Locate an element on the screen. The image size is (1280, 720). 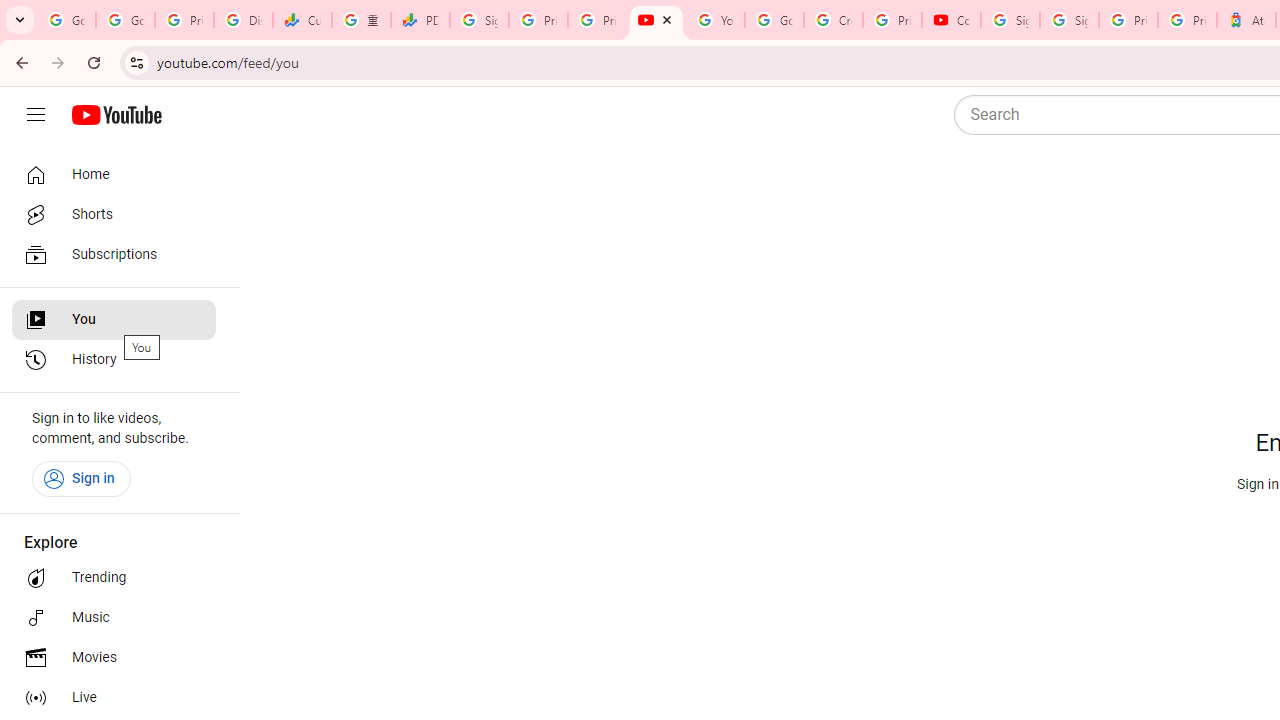
Content Creator Programs & Opportunities - YouTube Creators is located at coordinates (950, 20).